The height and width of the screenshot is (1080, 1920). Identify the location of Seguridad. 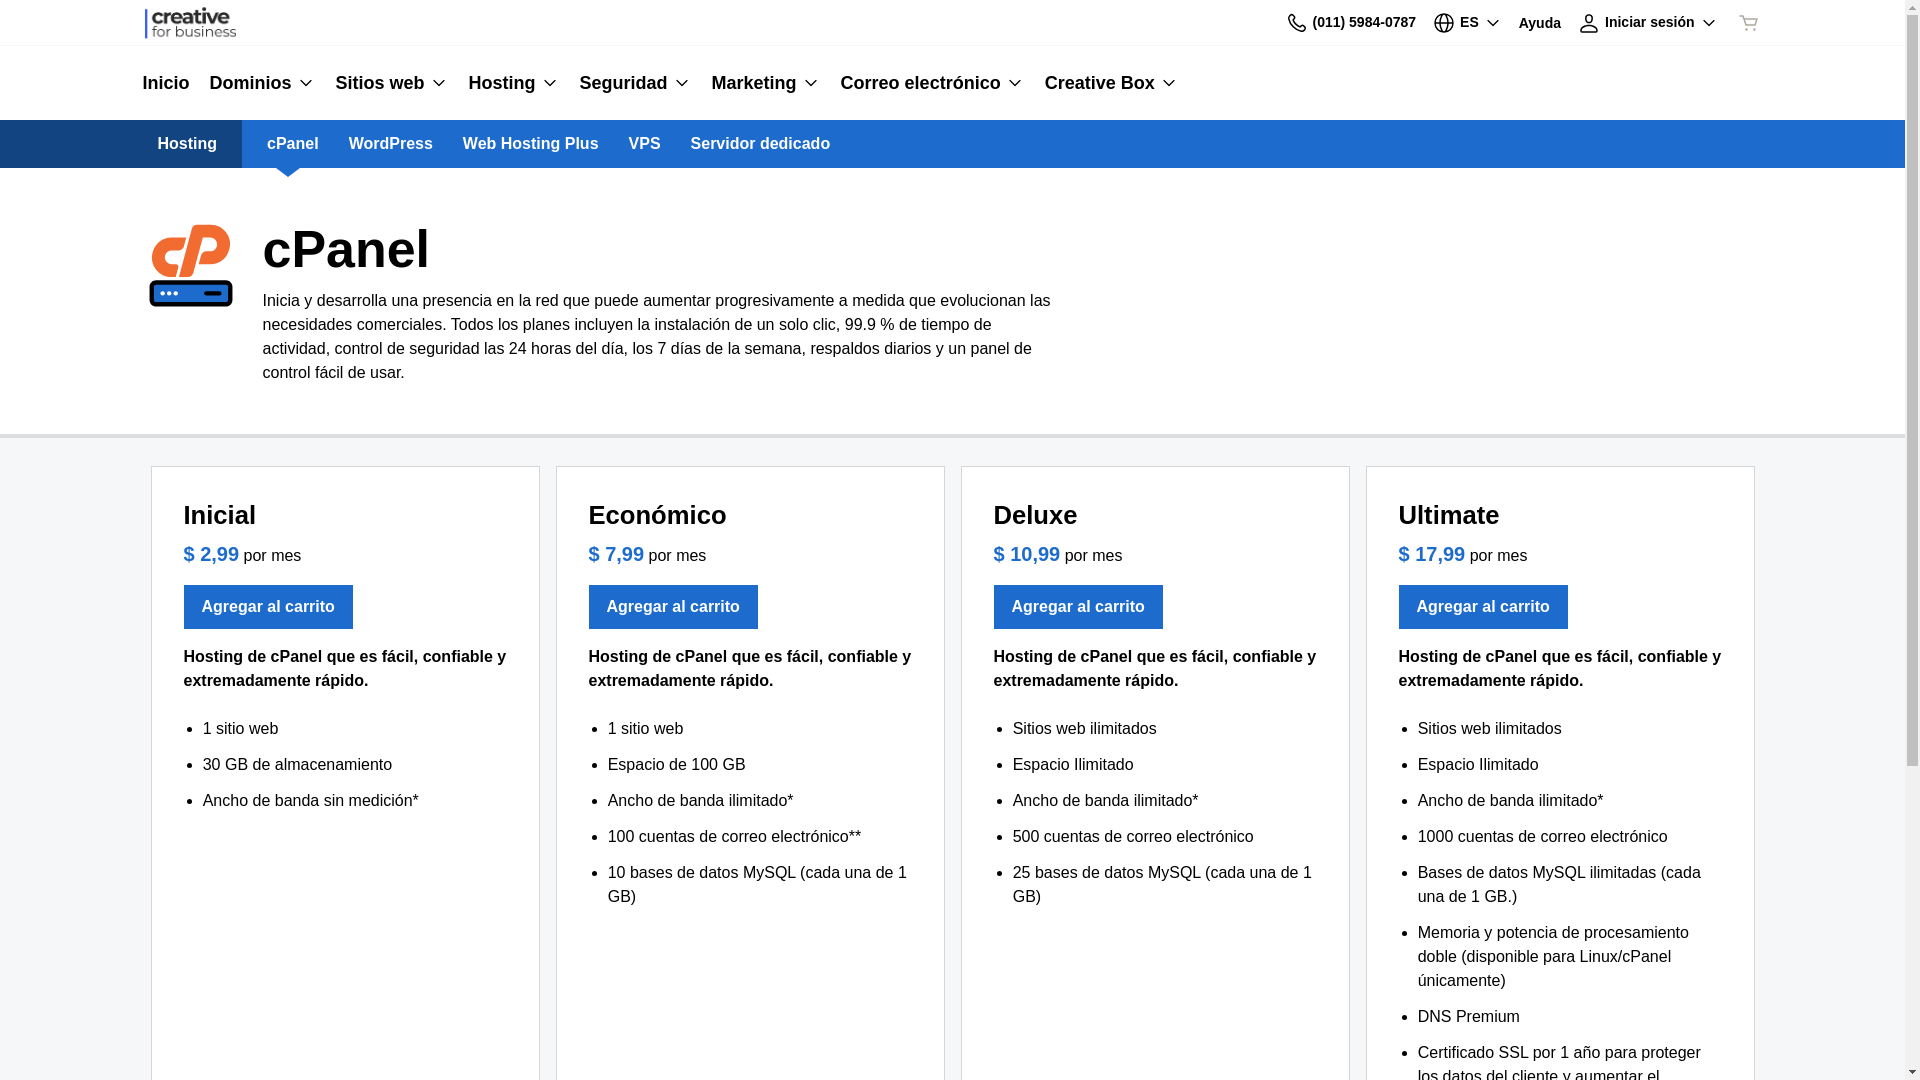
(636, 83).